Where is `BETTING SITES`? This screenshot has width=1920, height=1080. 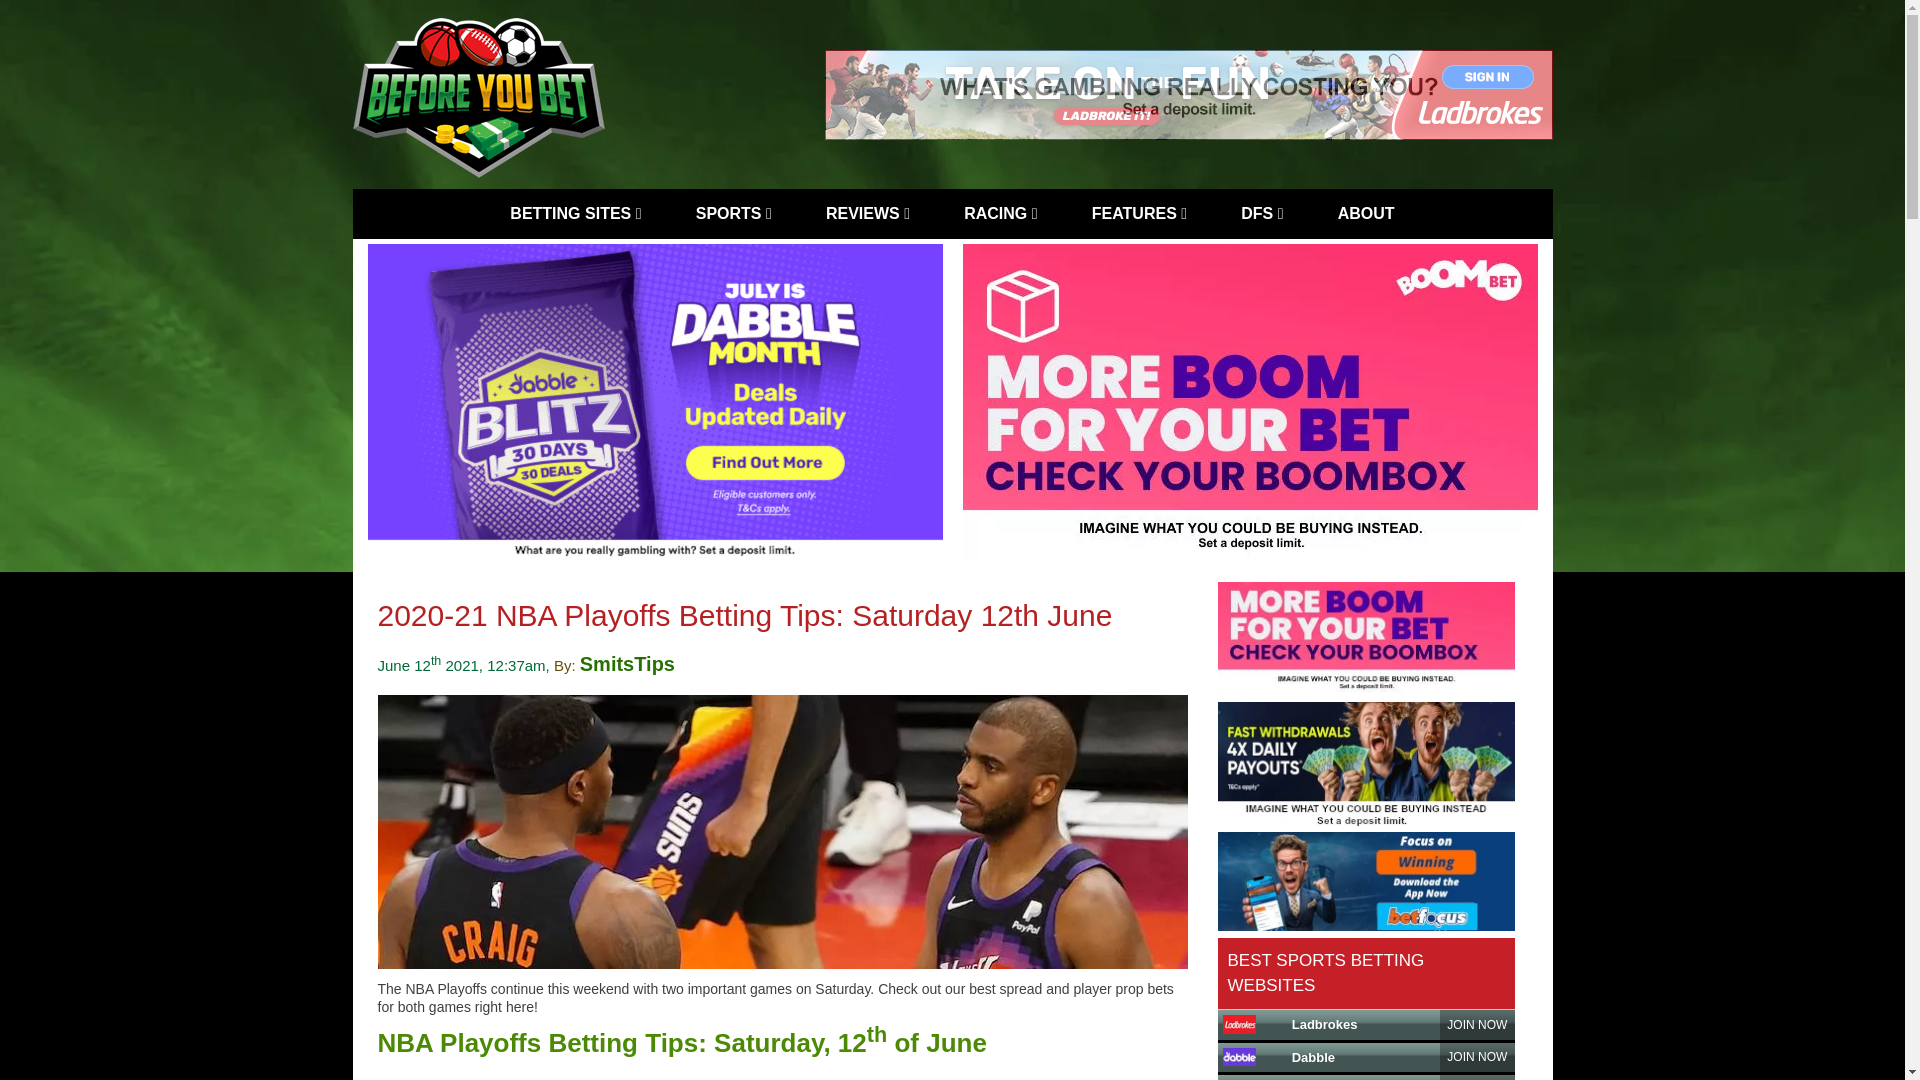
BETTING SITES is located at coordinates (574, 213).